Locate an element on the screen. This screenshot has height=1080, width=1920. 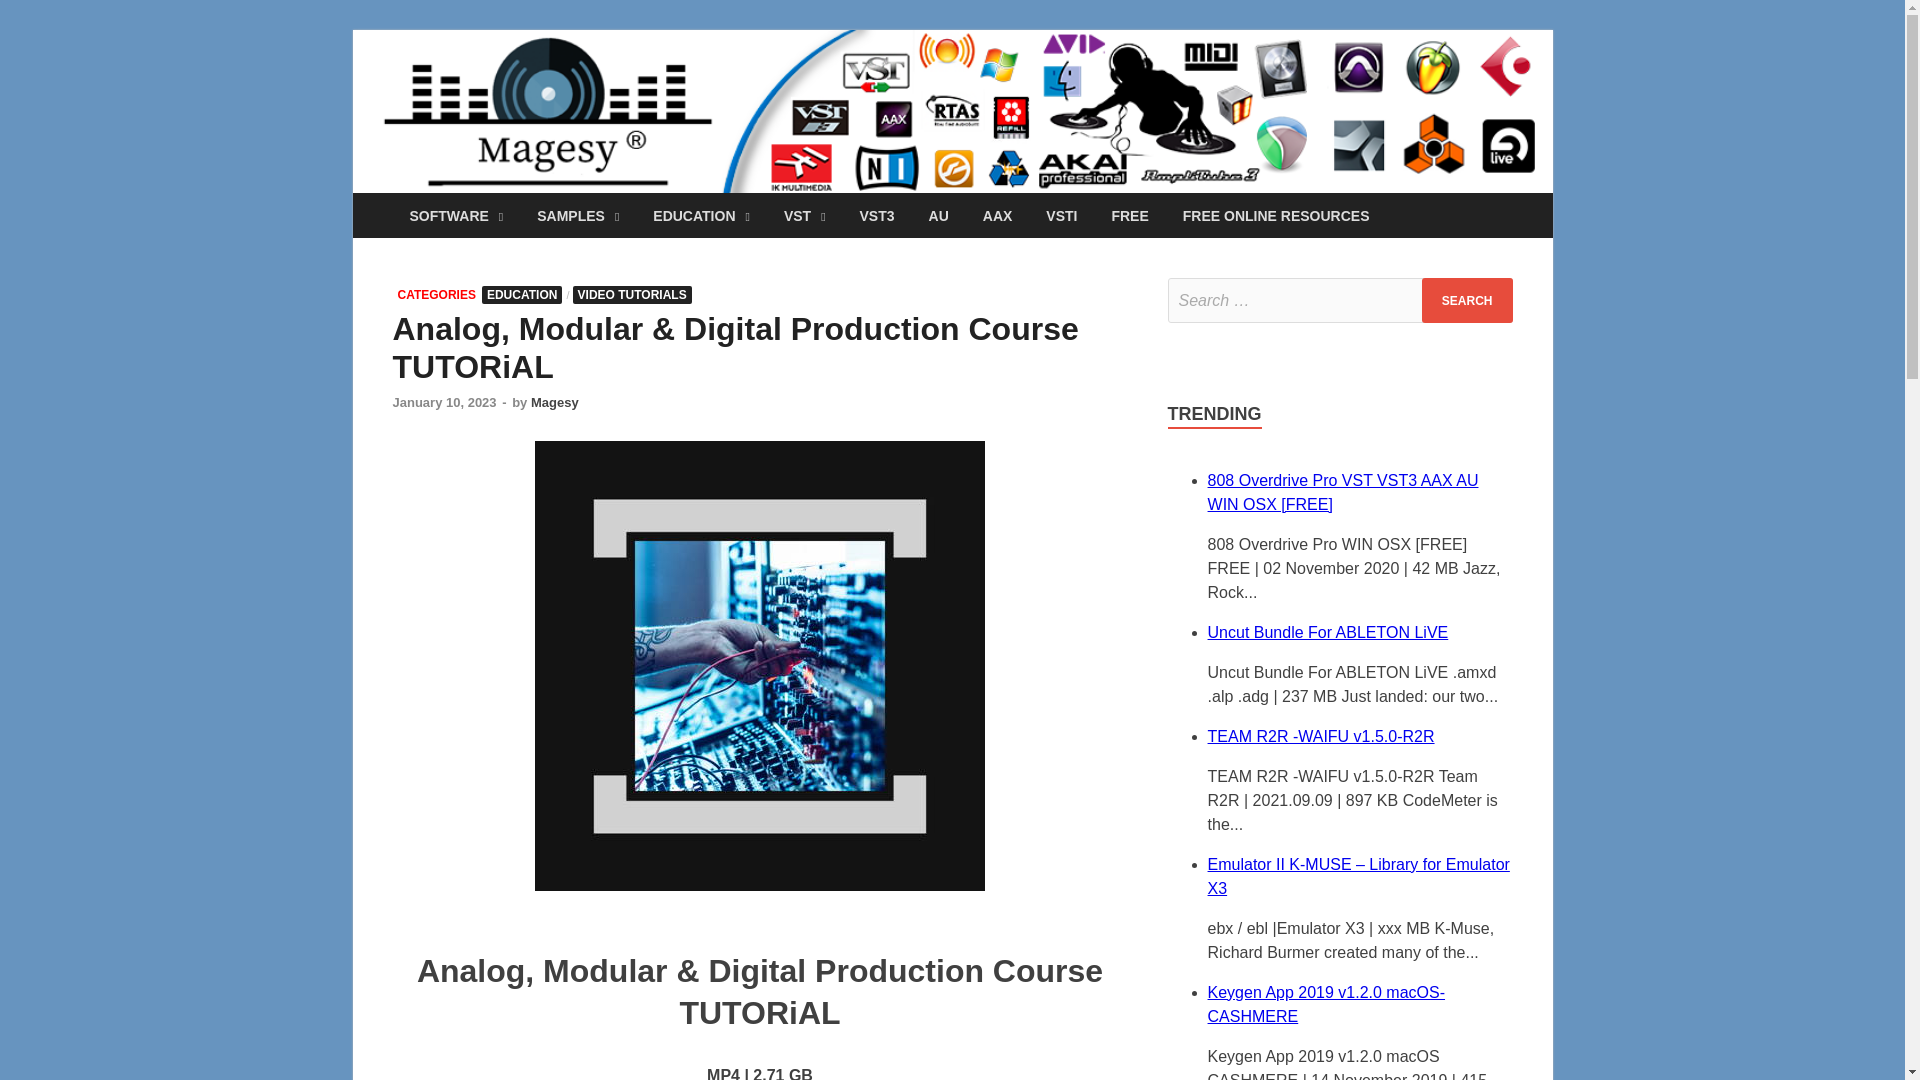
SOFTWARE is located at coordinates (456, 215).